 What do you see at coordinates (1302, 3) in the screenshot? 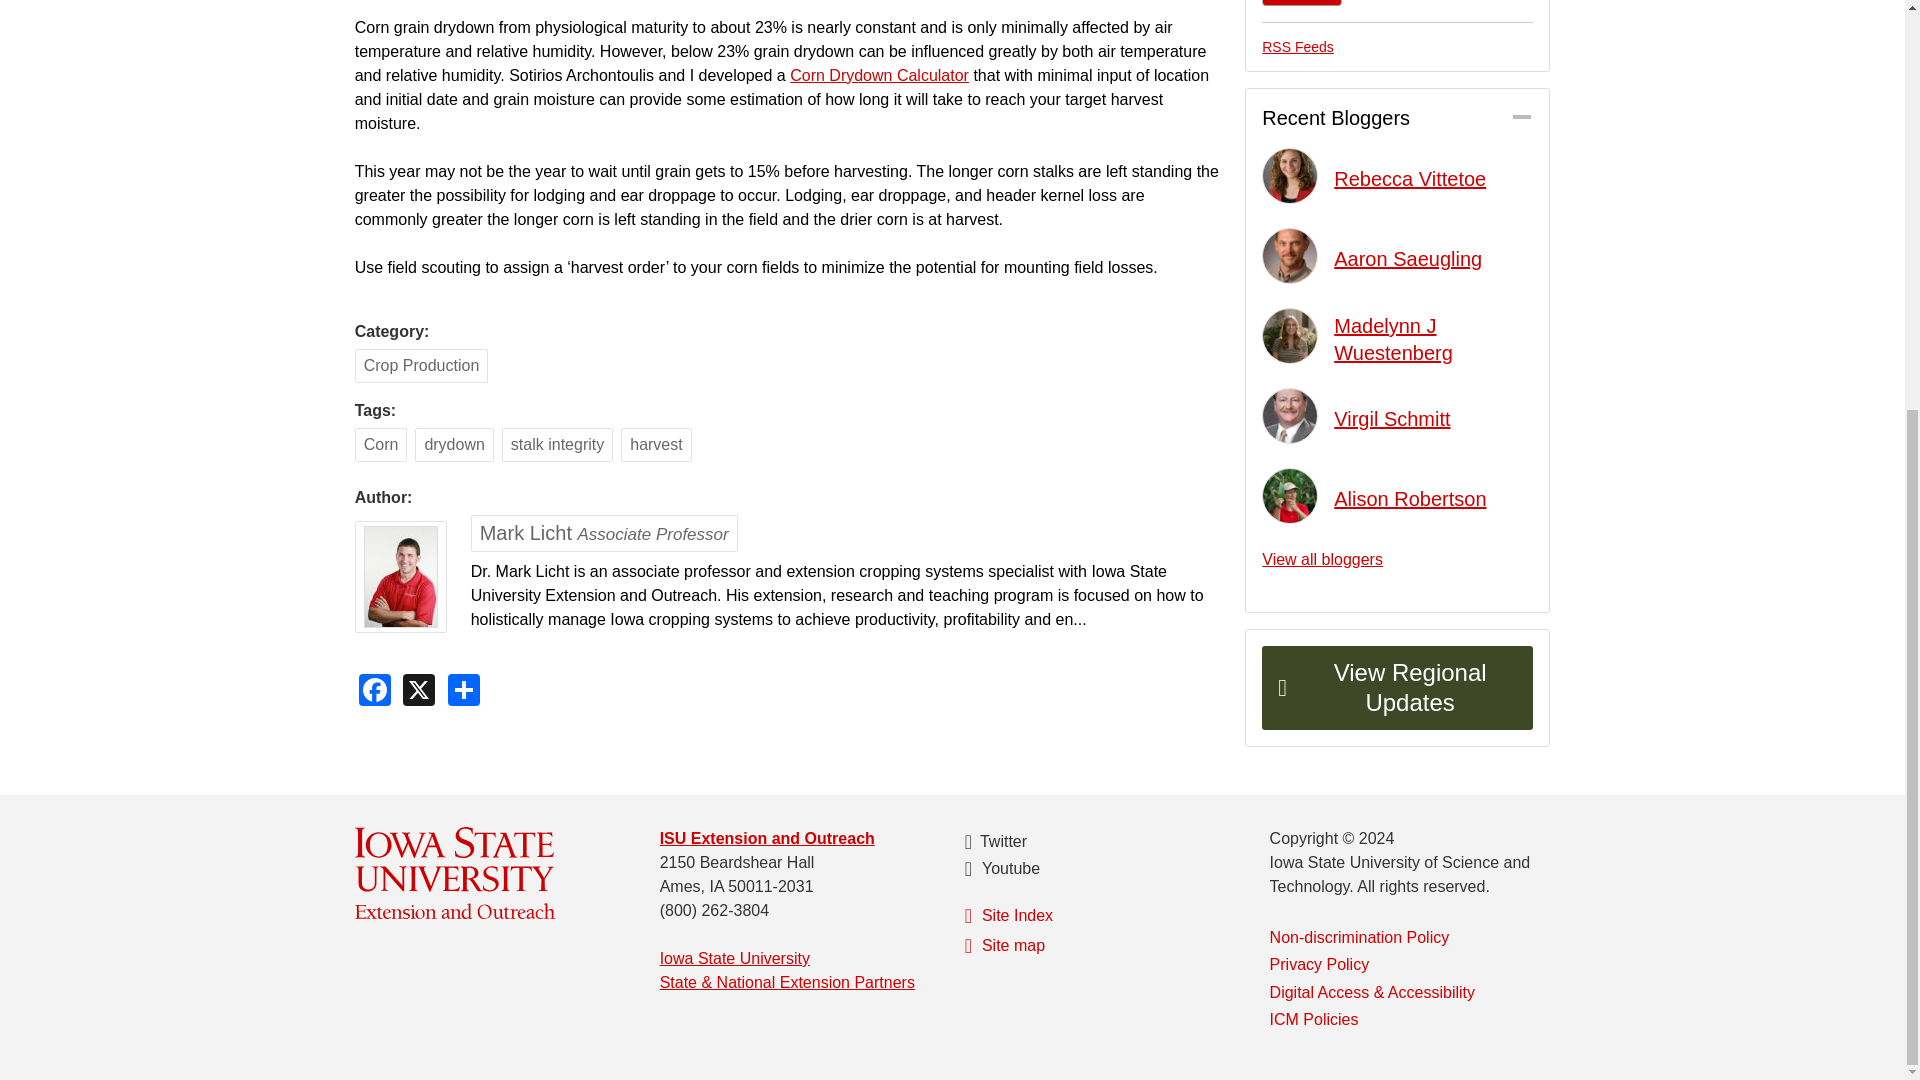
I see `Subscribe` at bounding box center [1302, 3].